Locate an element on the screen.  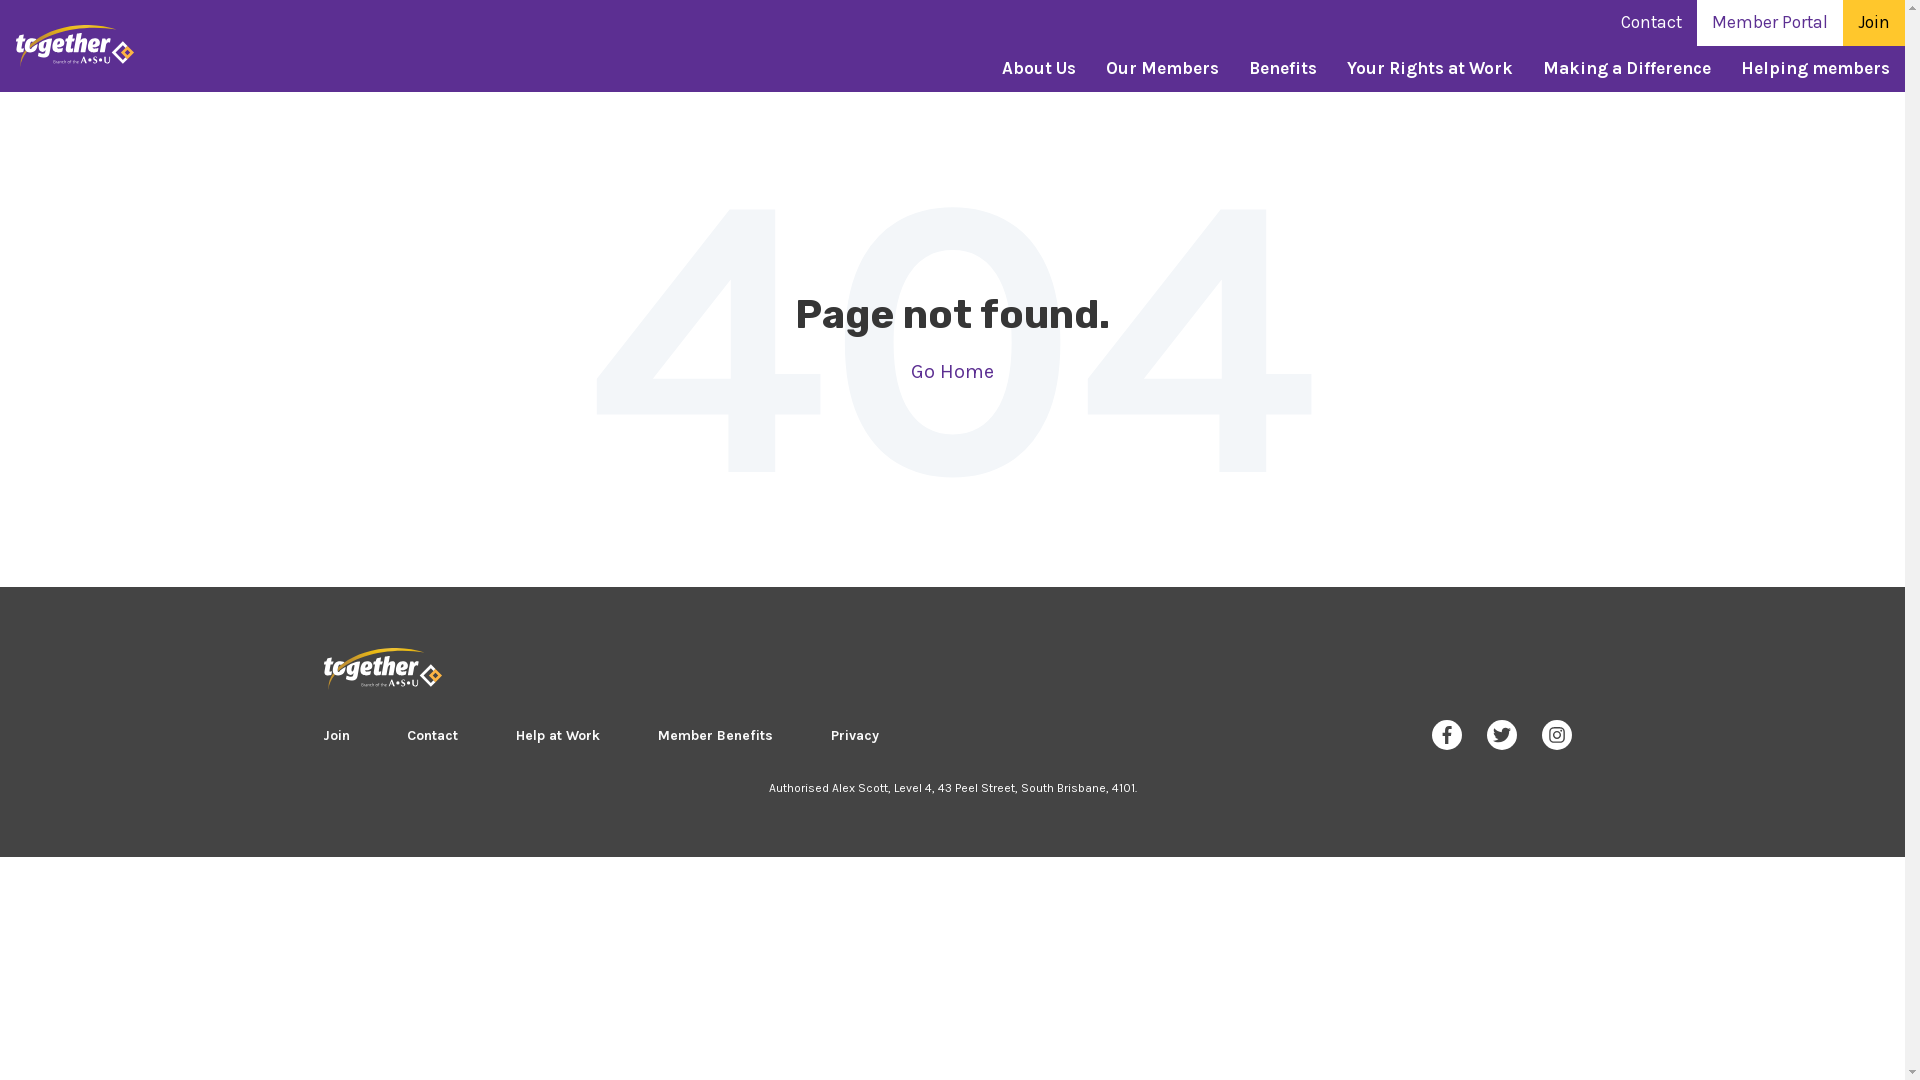
Join is located at coordinates (336, 736).